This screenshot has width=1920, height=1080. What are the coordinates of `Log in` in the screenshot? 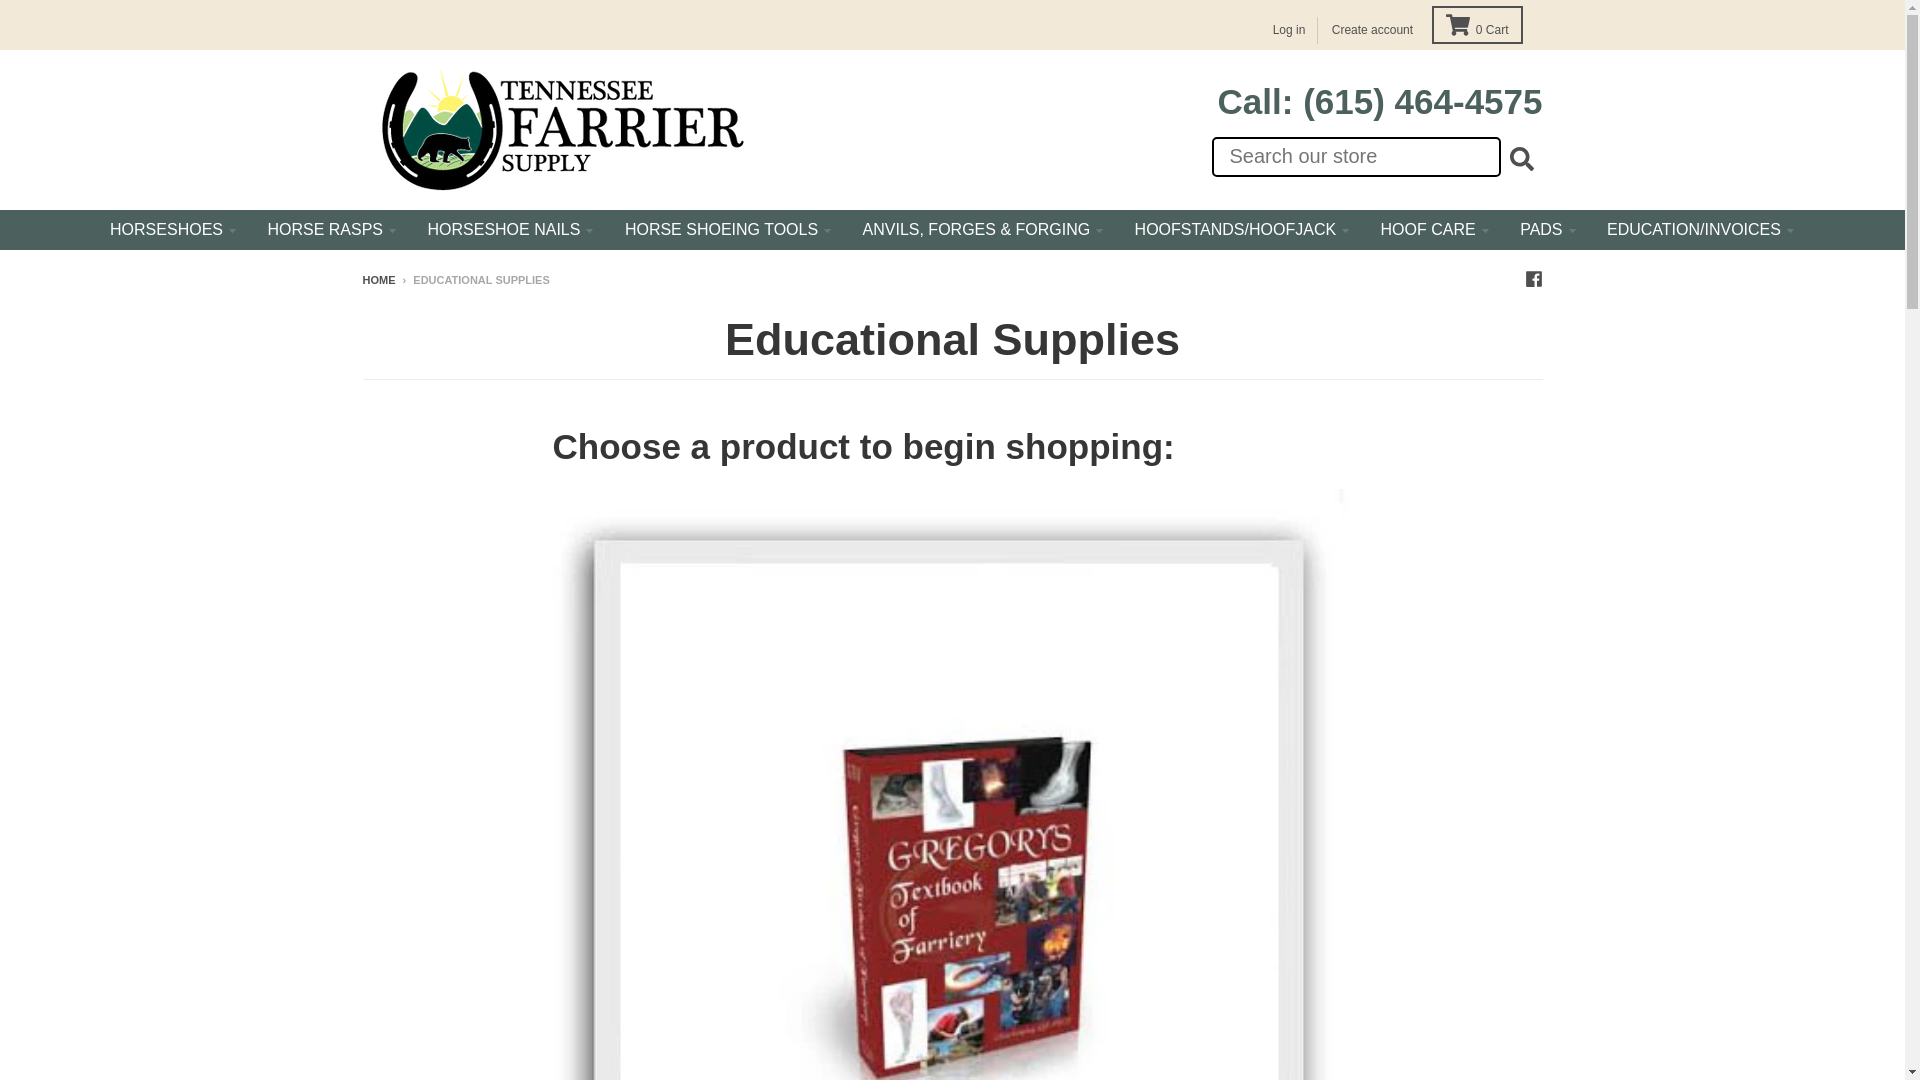 It's located at (1289, 30).